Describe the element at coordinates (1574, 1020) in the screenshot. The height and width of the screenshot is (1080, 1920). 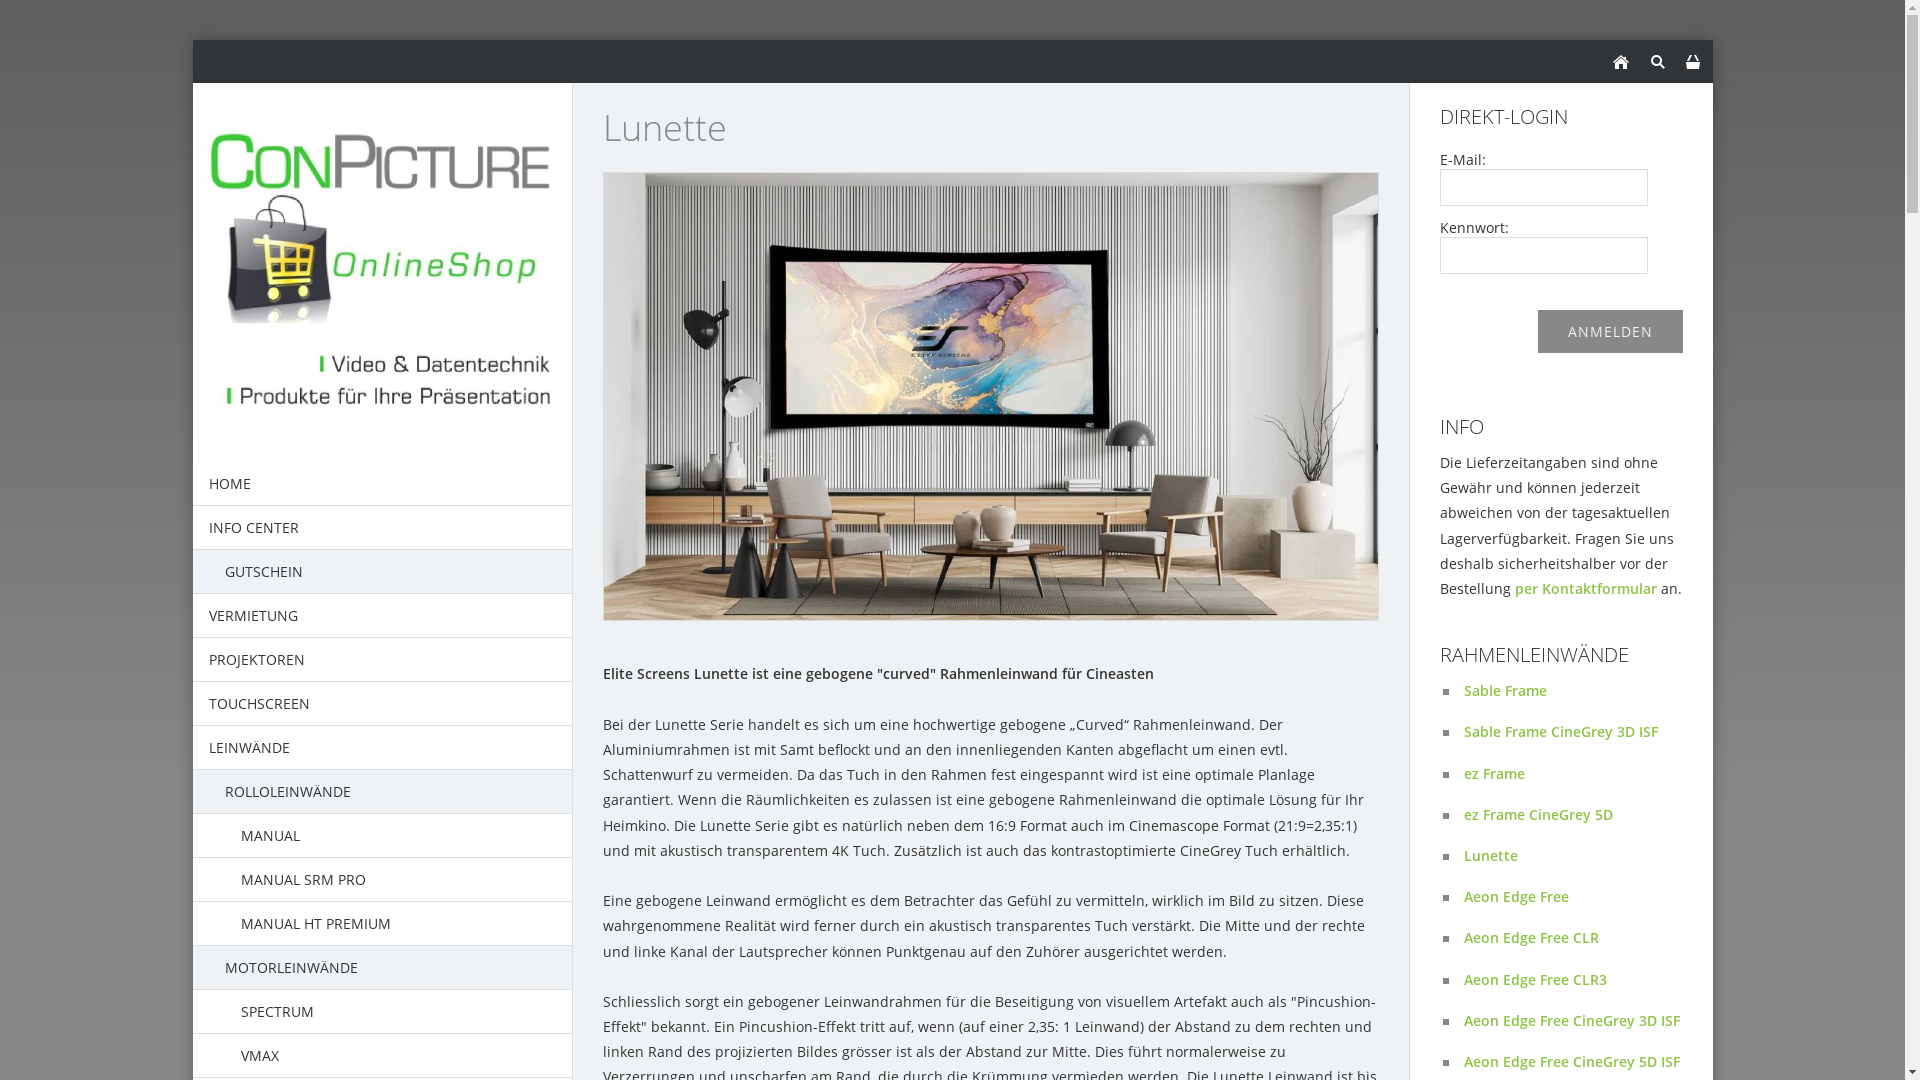
I see `Aeon Edge Free CineGrey 3D ISF` at that location.